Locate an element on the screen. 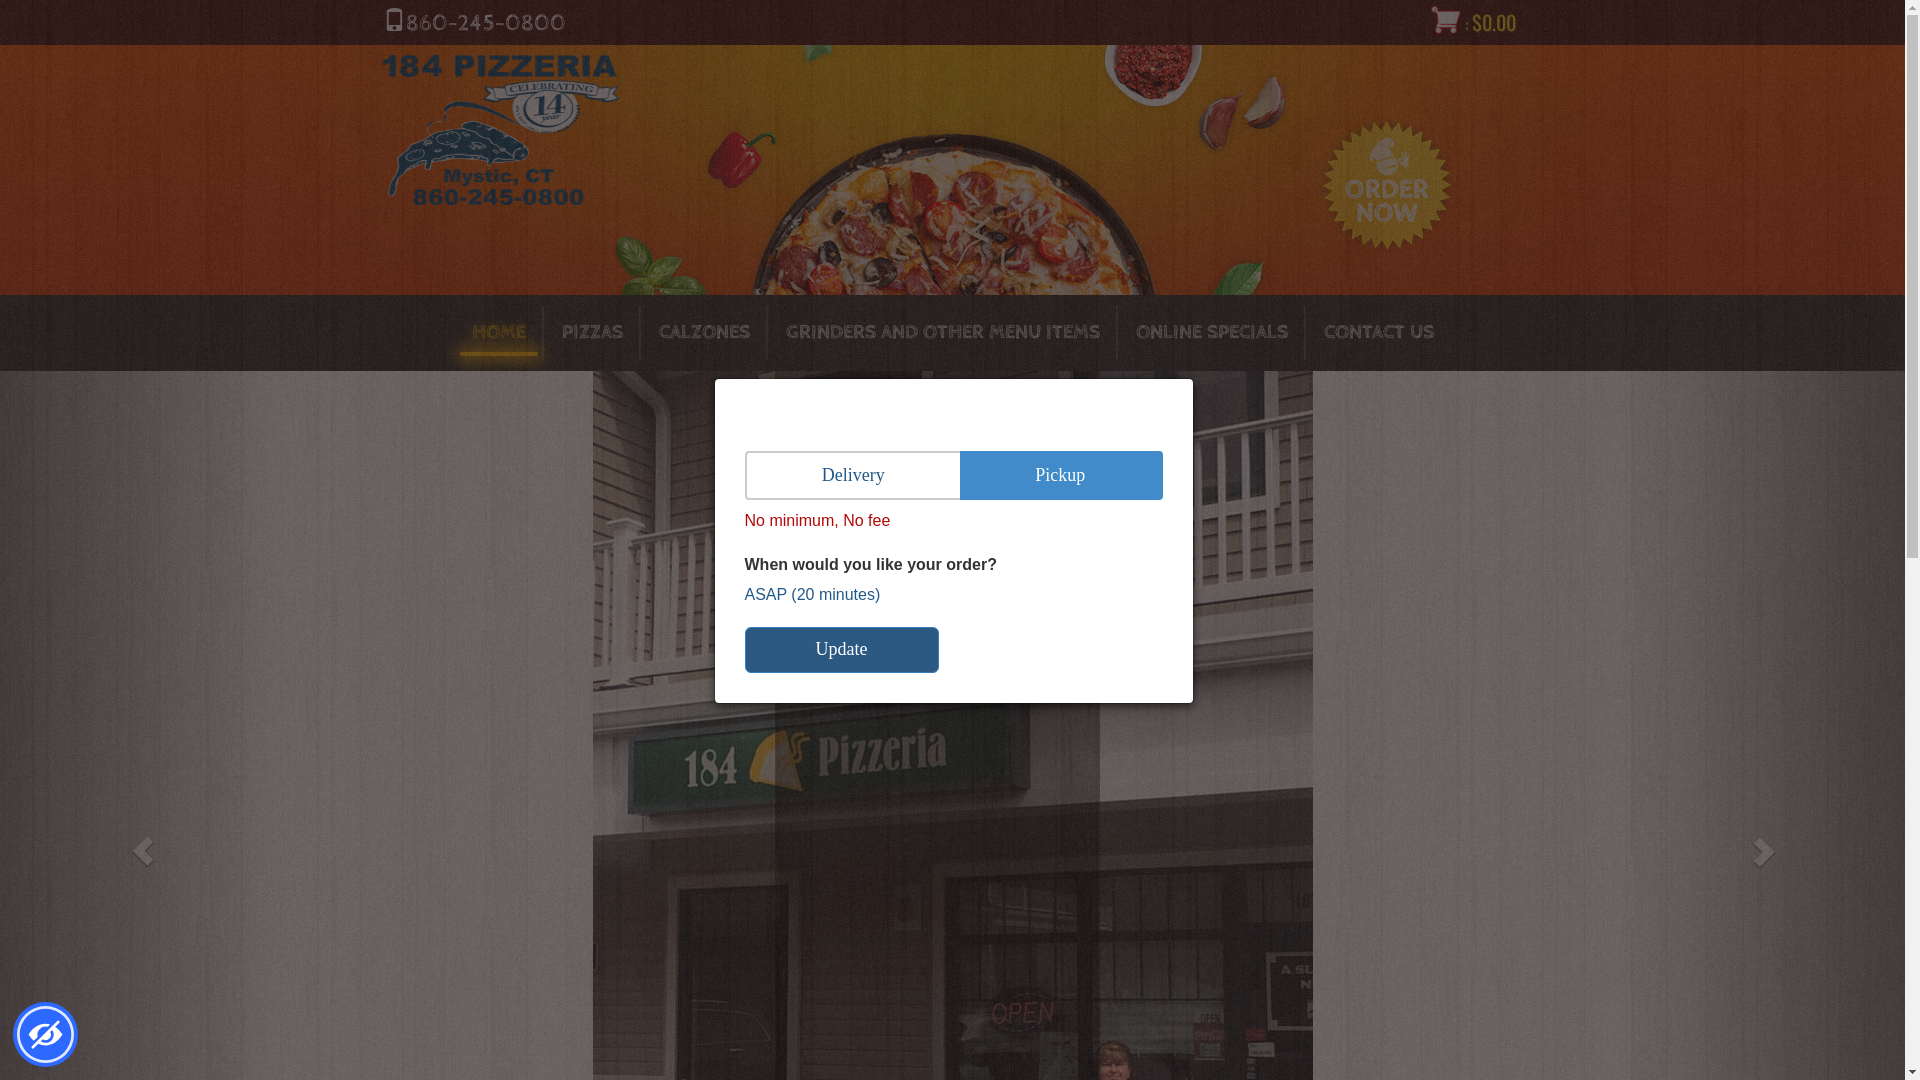 The height and width of the screenshot is (1080, 1920). Update is located at coordinates (841, 650).